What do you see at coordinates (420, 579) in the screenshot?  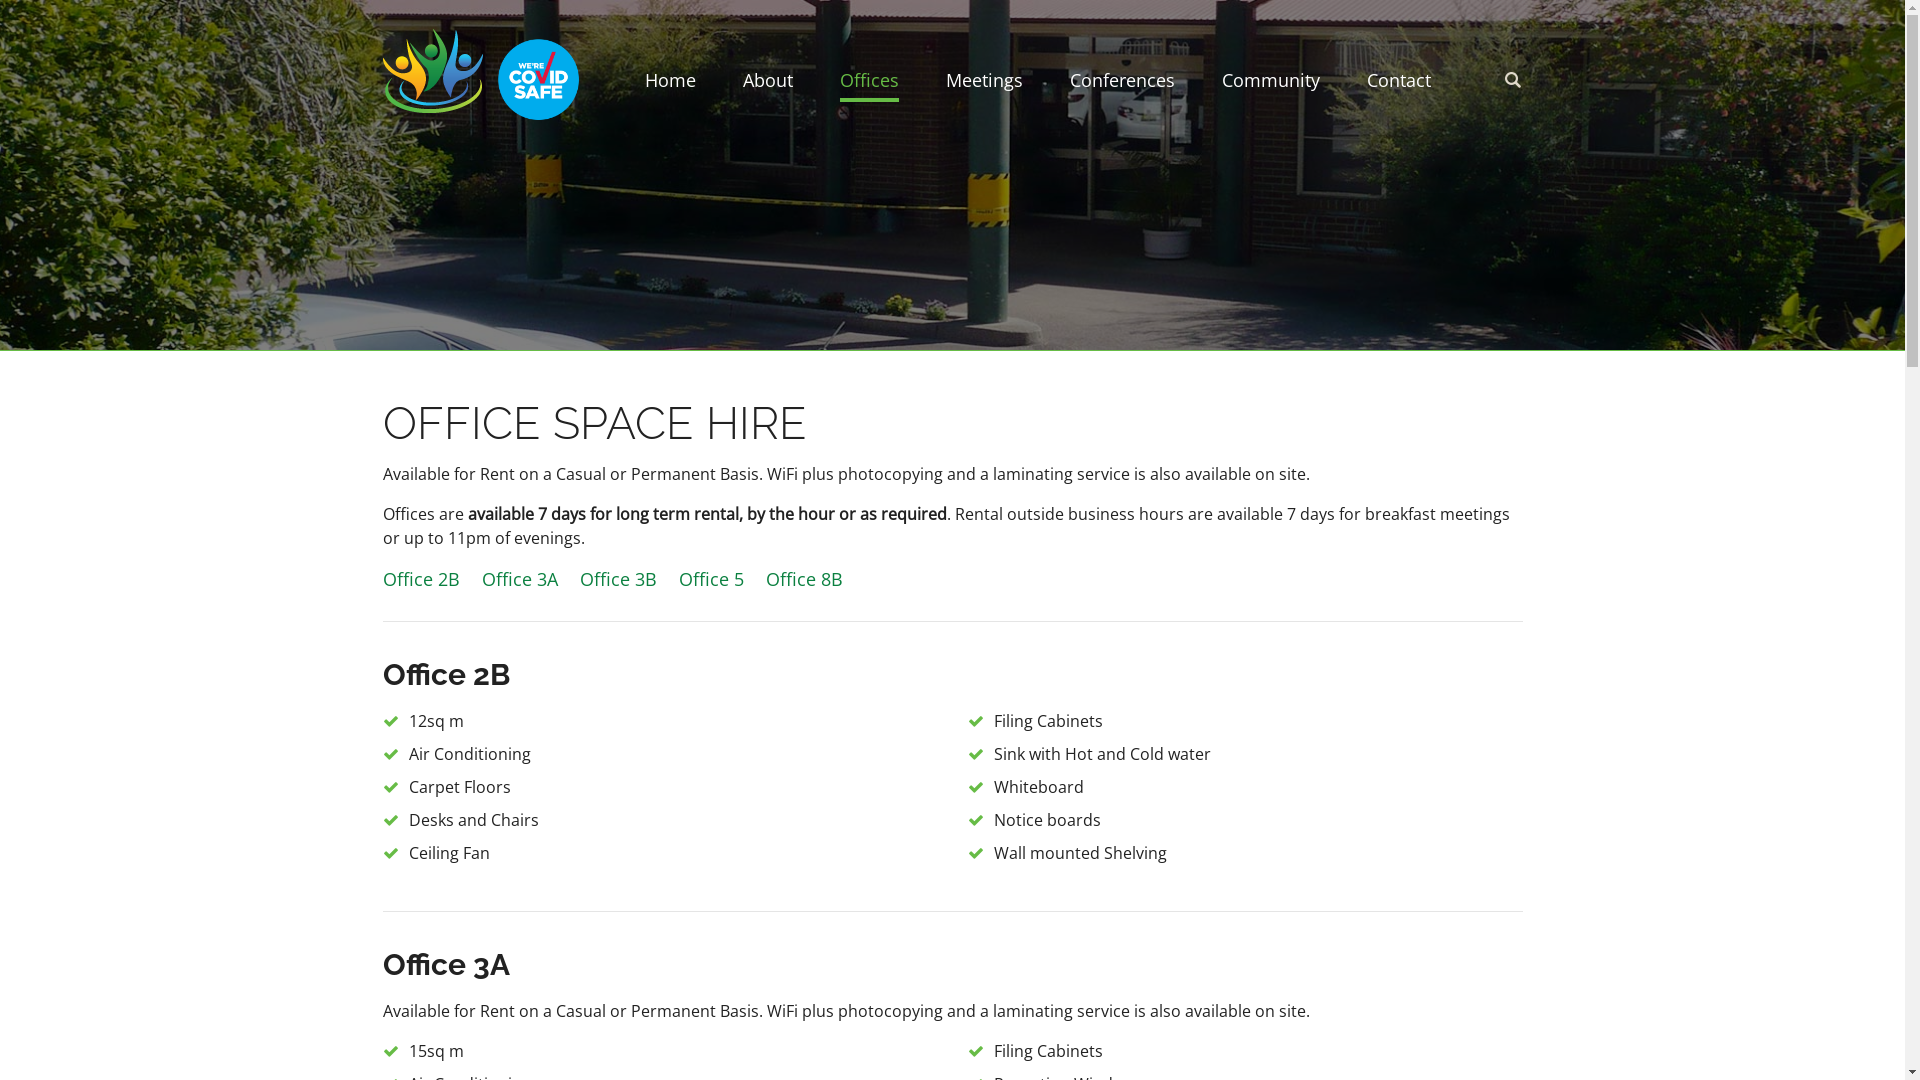 I see `Office 2B` at bounding box center [420, 579].